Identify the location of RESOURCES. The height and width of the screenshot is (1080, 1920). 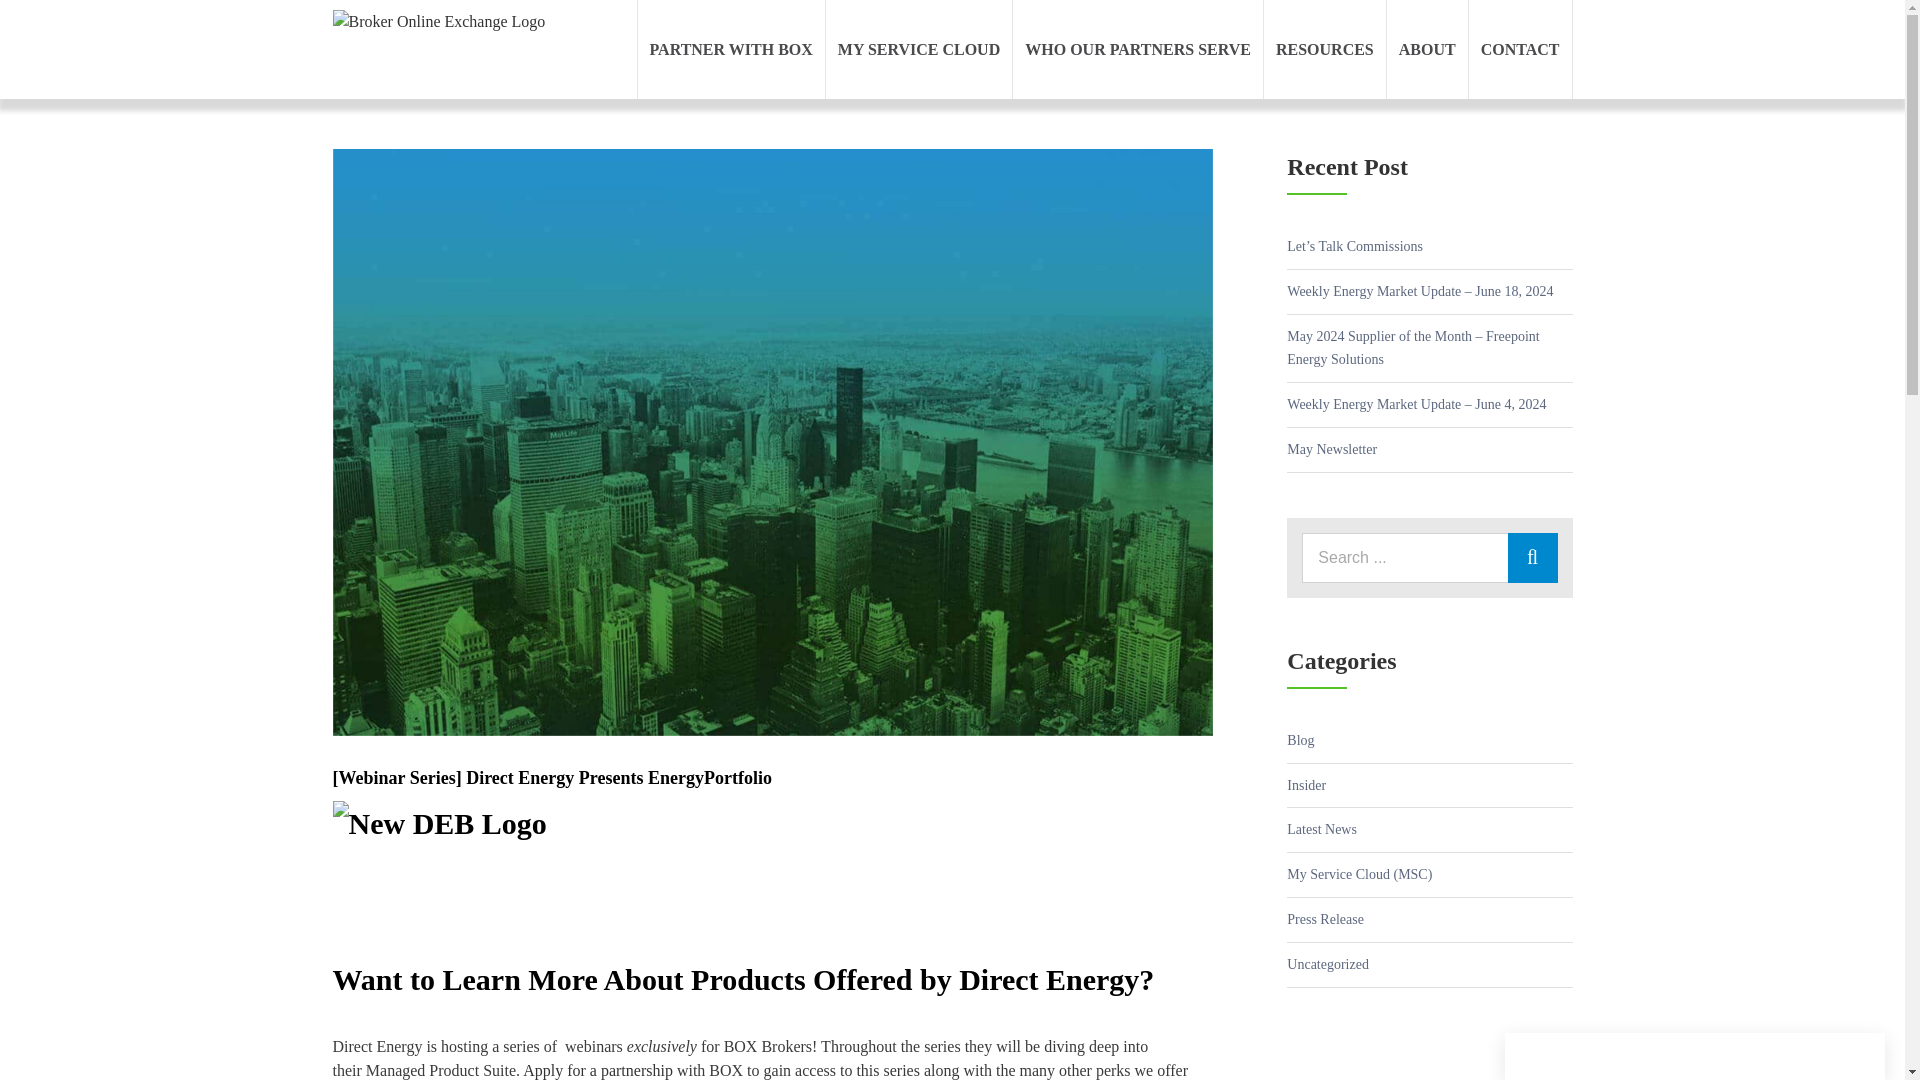
(1324, 50).